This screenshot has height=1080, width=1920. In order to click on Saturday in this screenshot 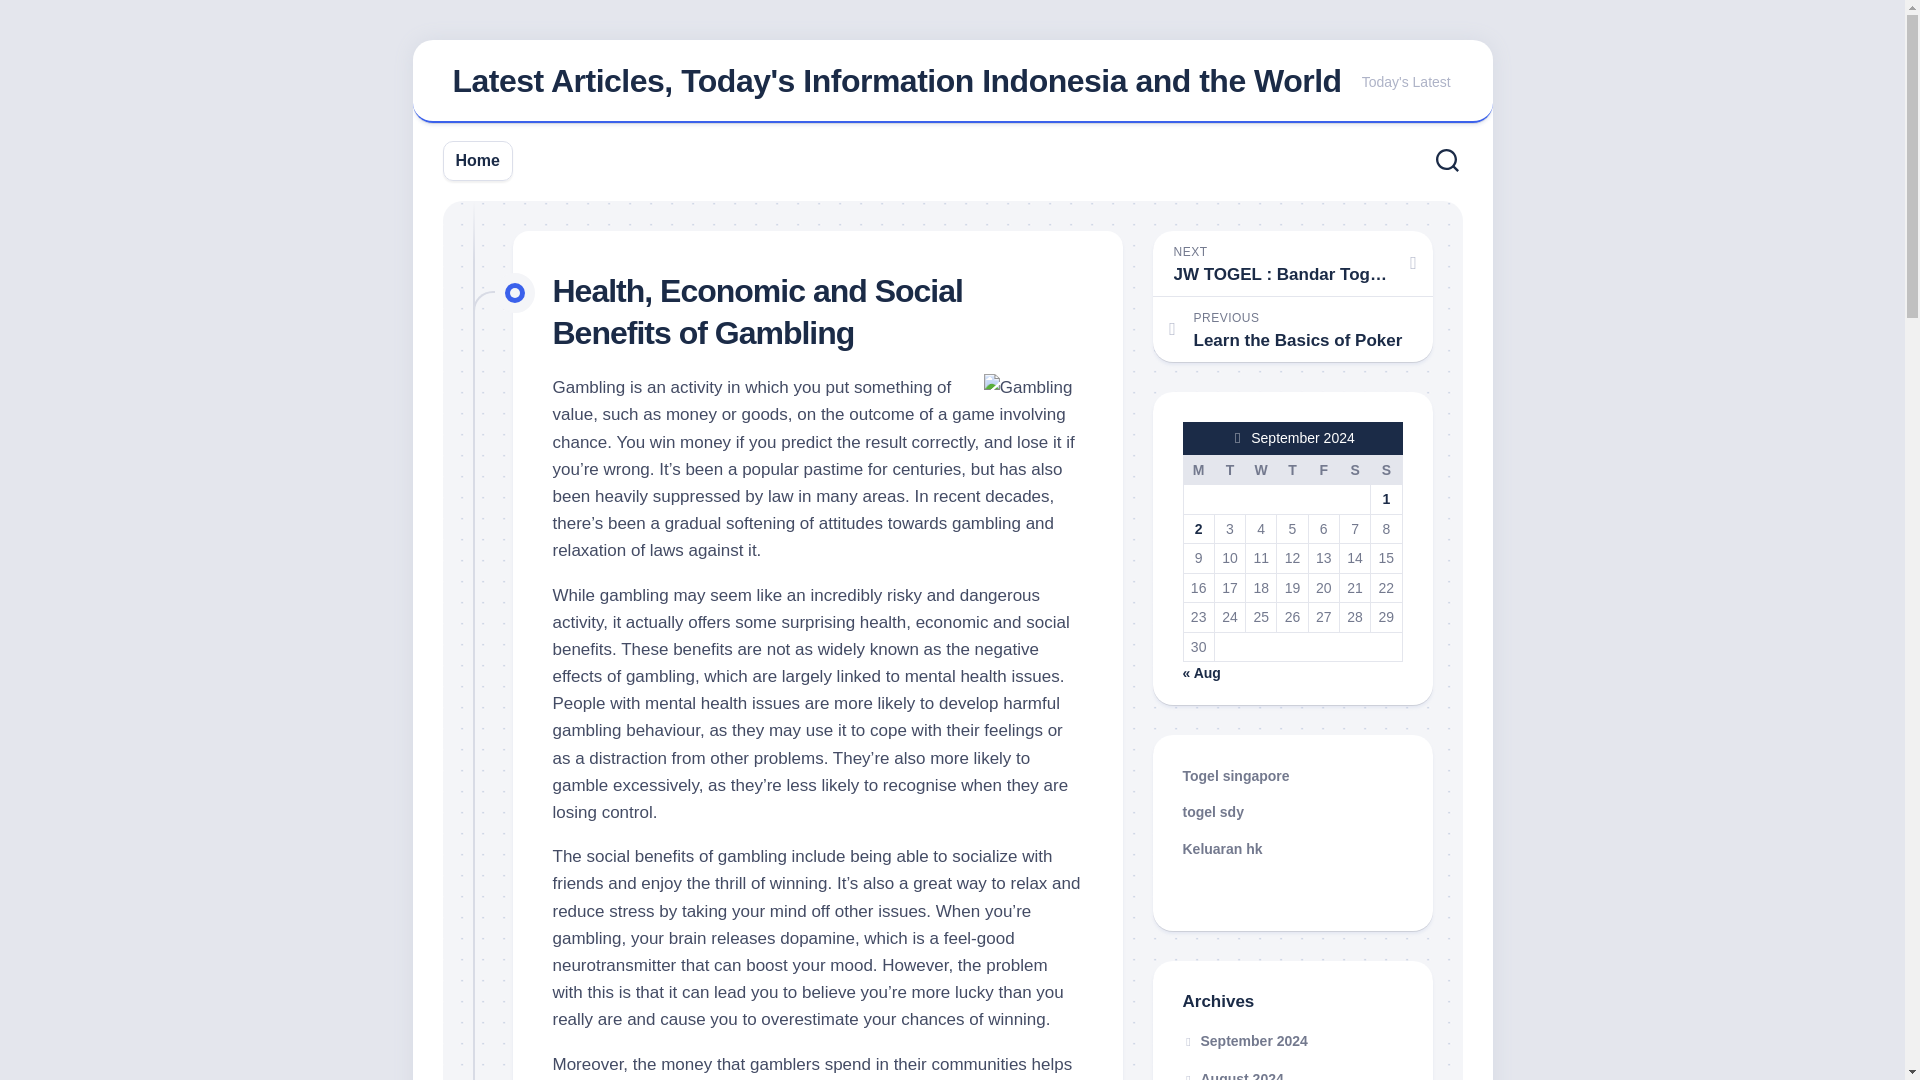, I will do `click(1354, 469)`.